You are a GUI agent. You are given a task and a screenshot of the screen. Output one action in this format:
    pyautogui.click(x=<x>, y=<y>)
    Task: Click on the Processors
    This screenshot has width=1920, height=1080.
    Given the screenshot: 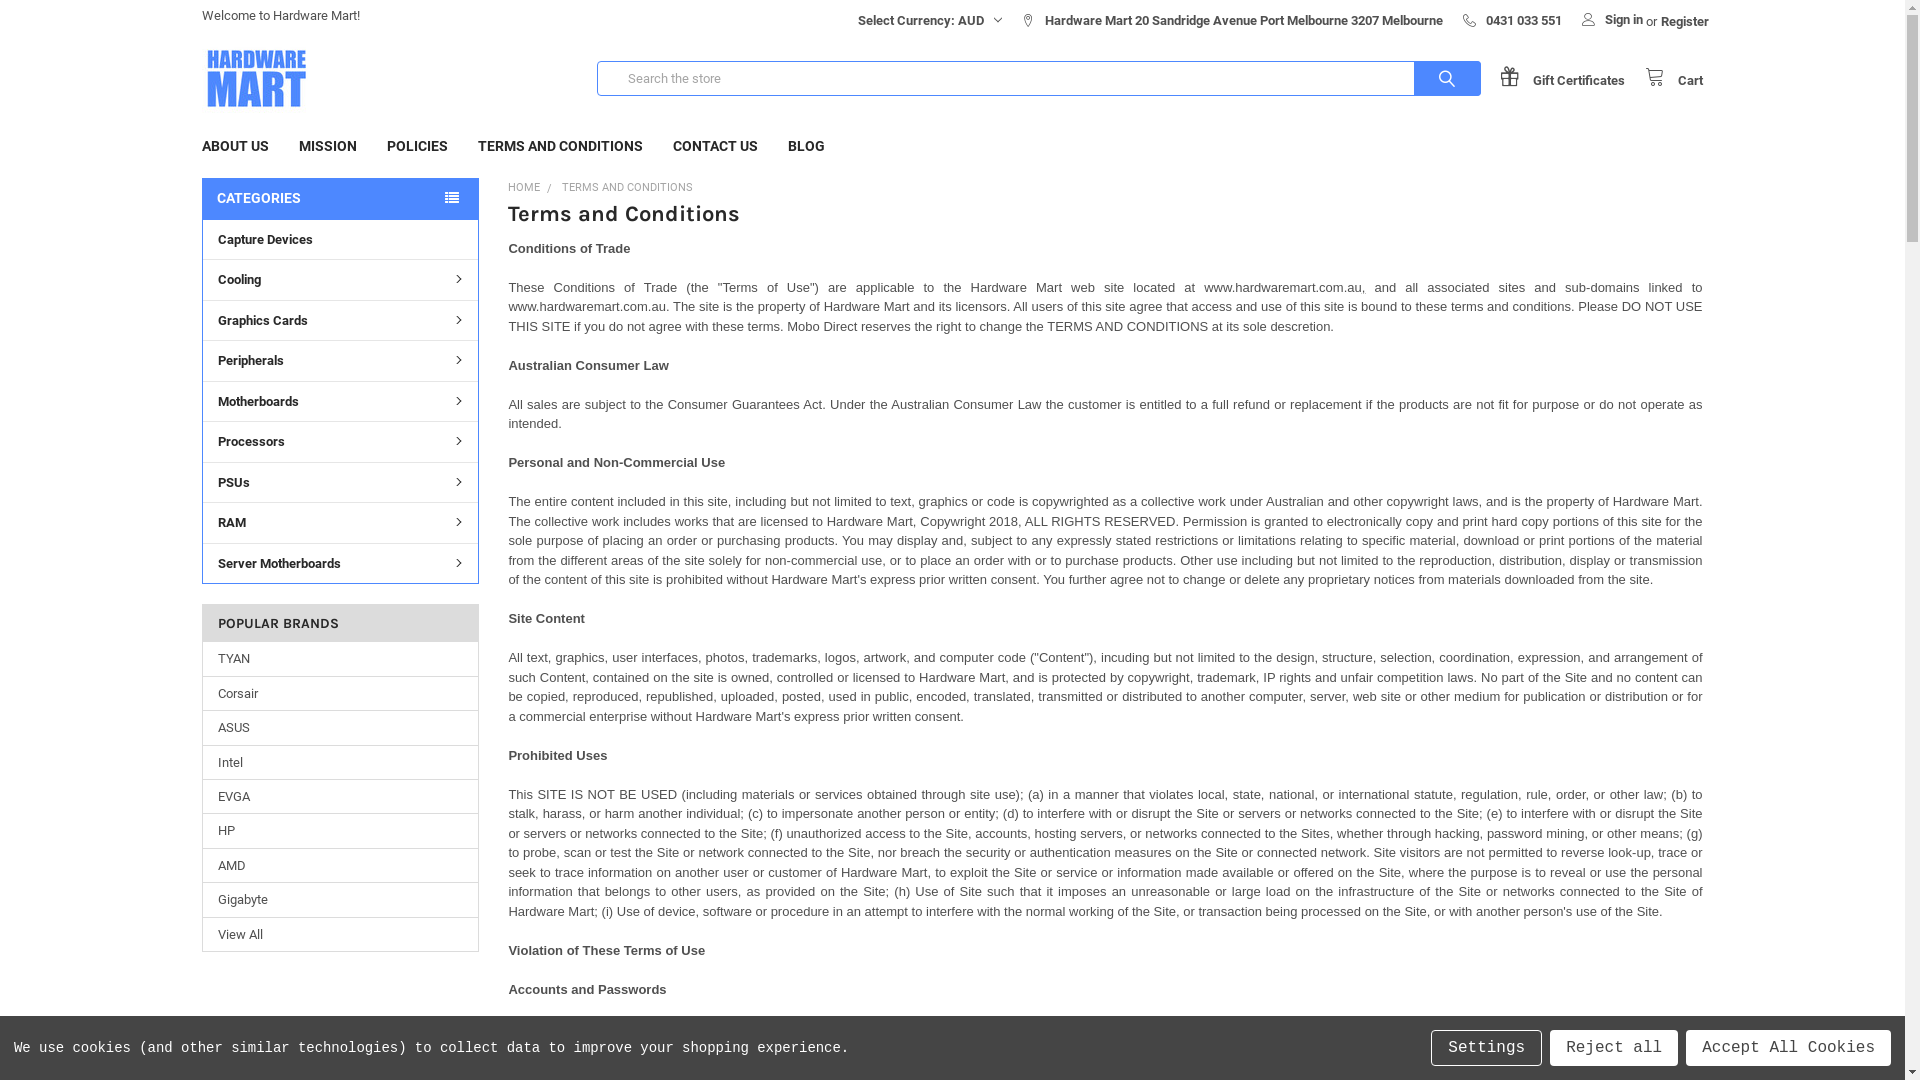 What is the action you would take?
    pyautogui.click(x=340, y=441)
    